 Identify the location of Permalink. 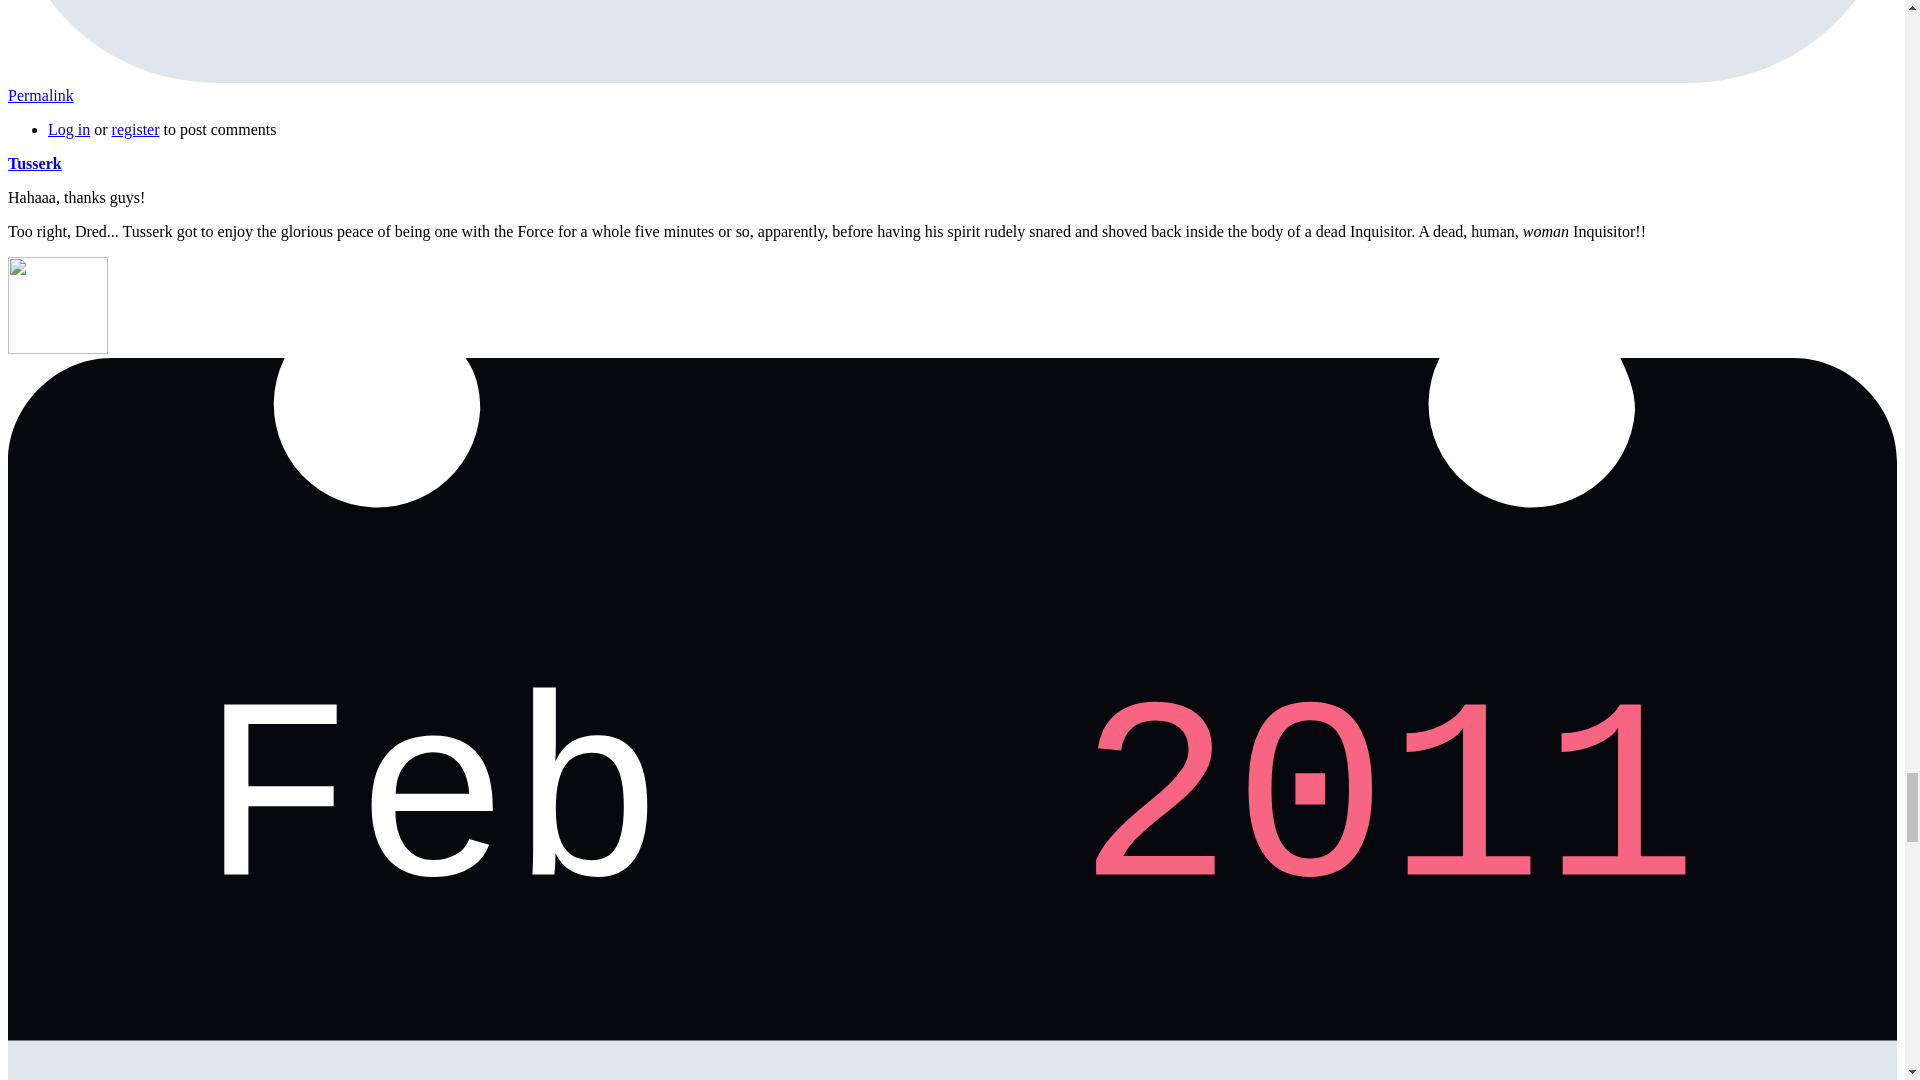
(40, 95).